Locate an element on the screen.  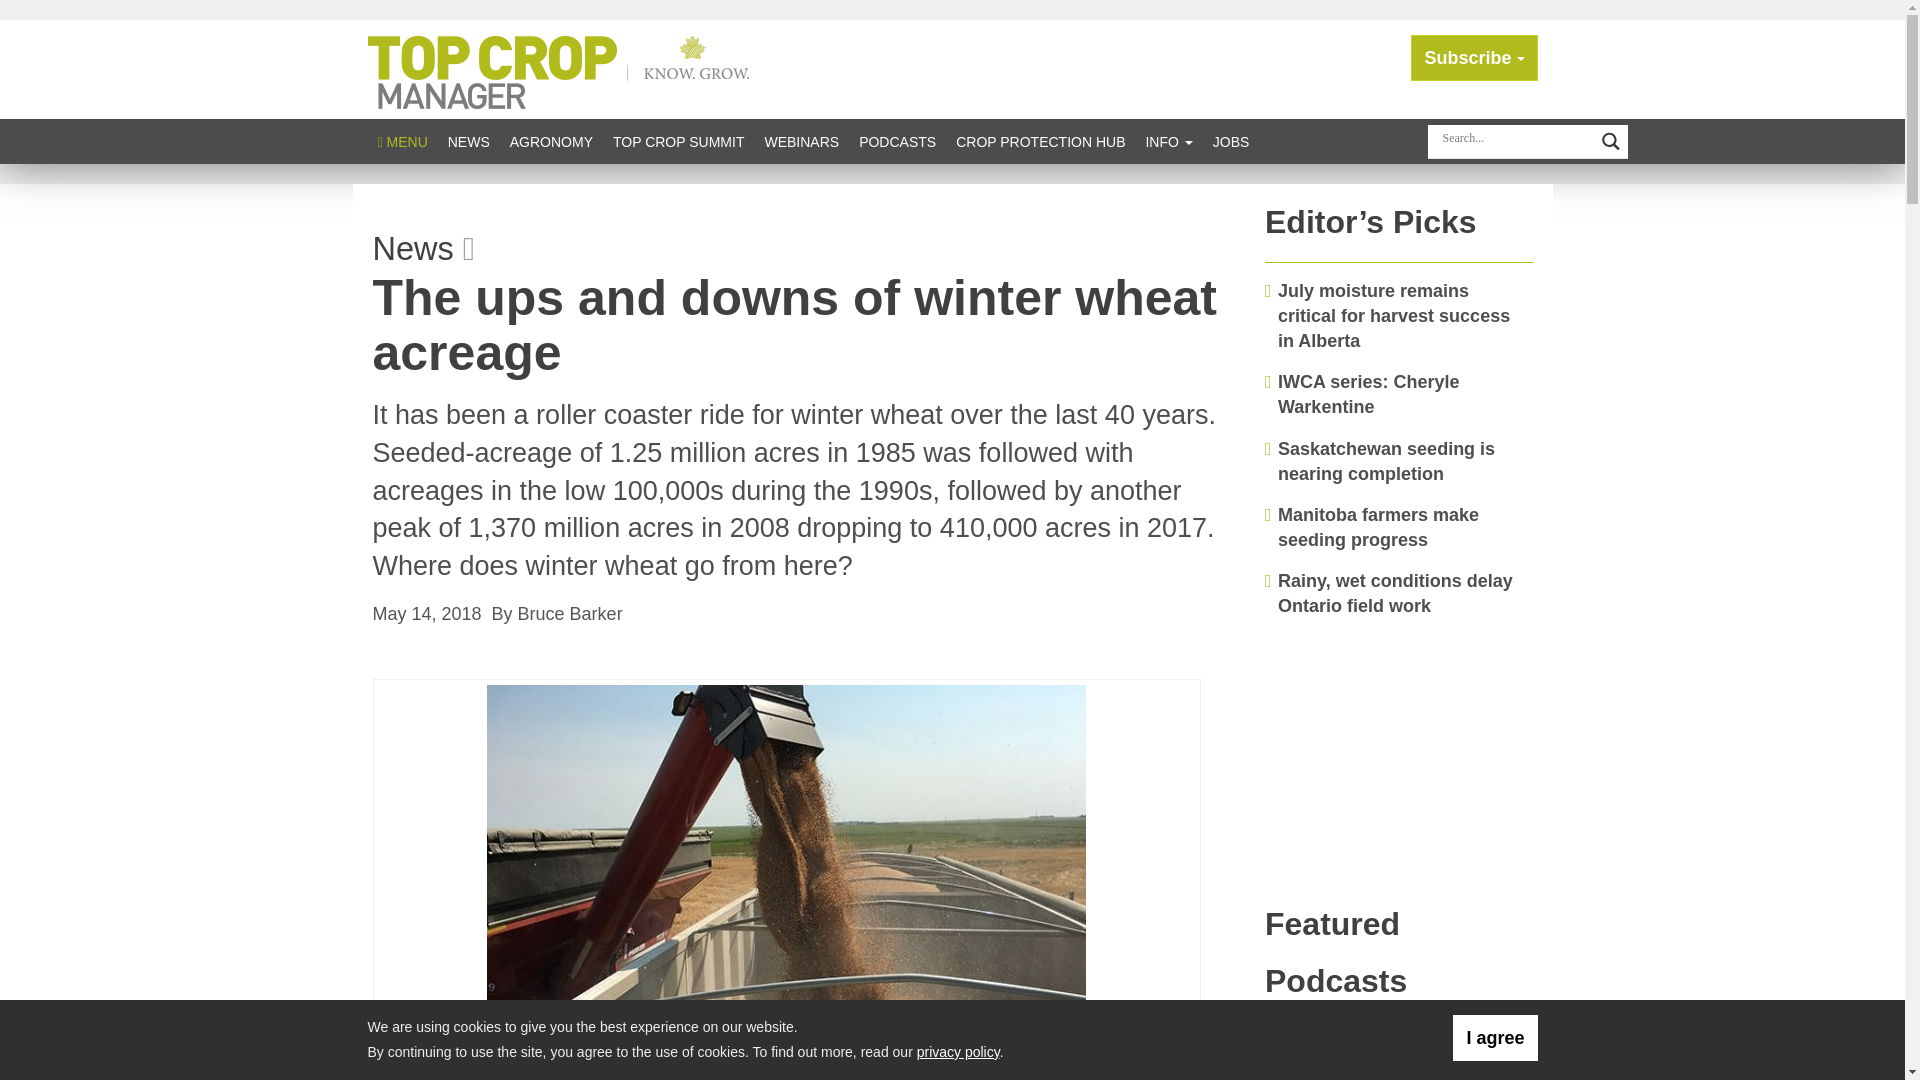
MENU is located at coordinates (402, 141).